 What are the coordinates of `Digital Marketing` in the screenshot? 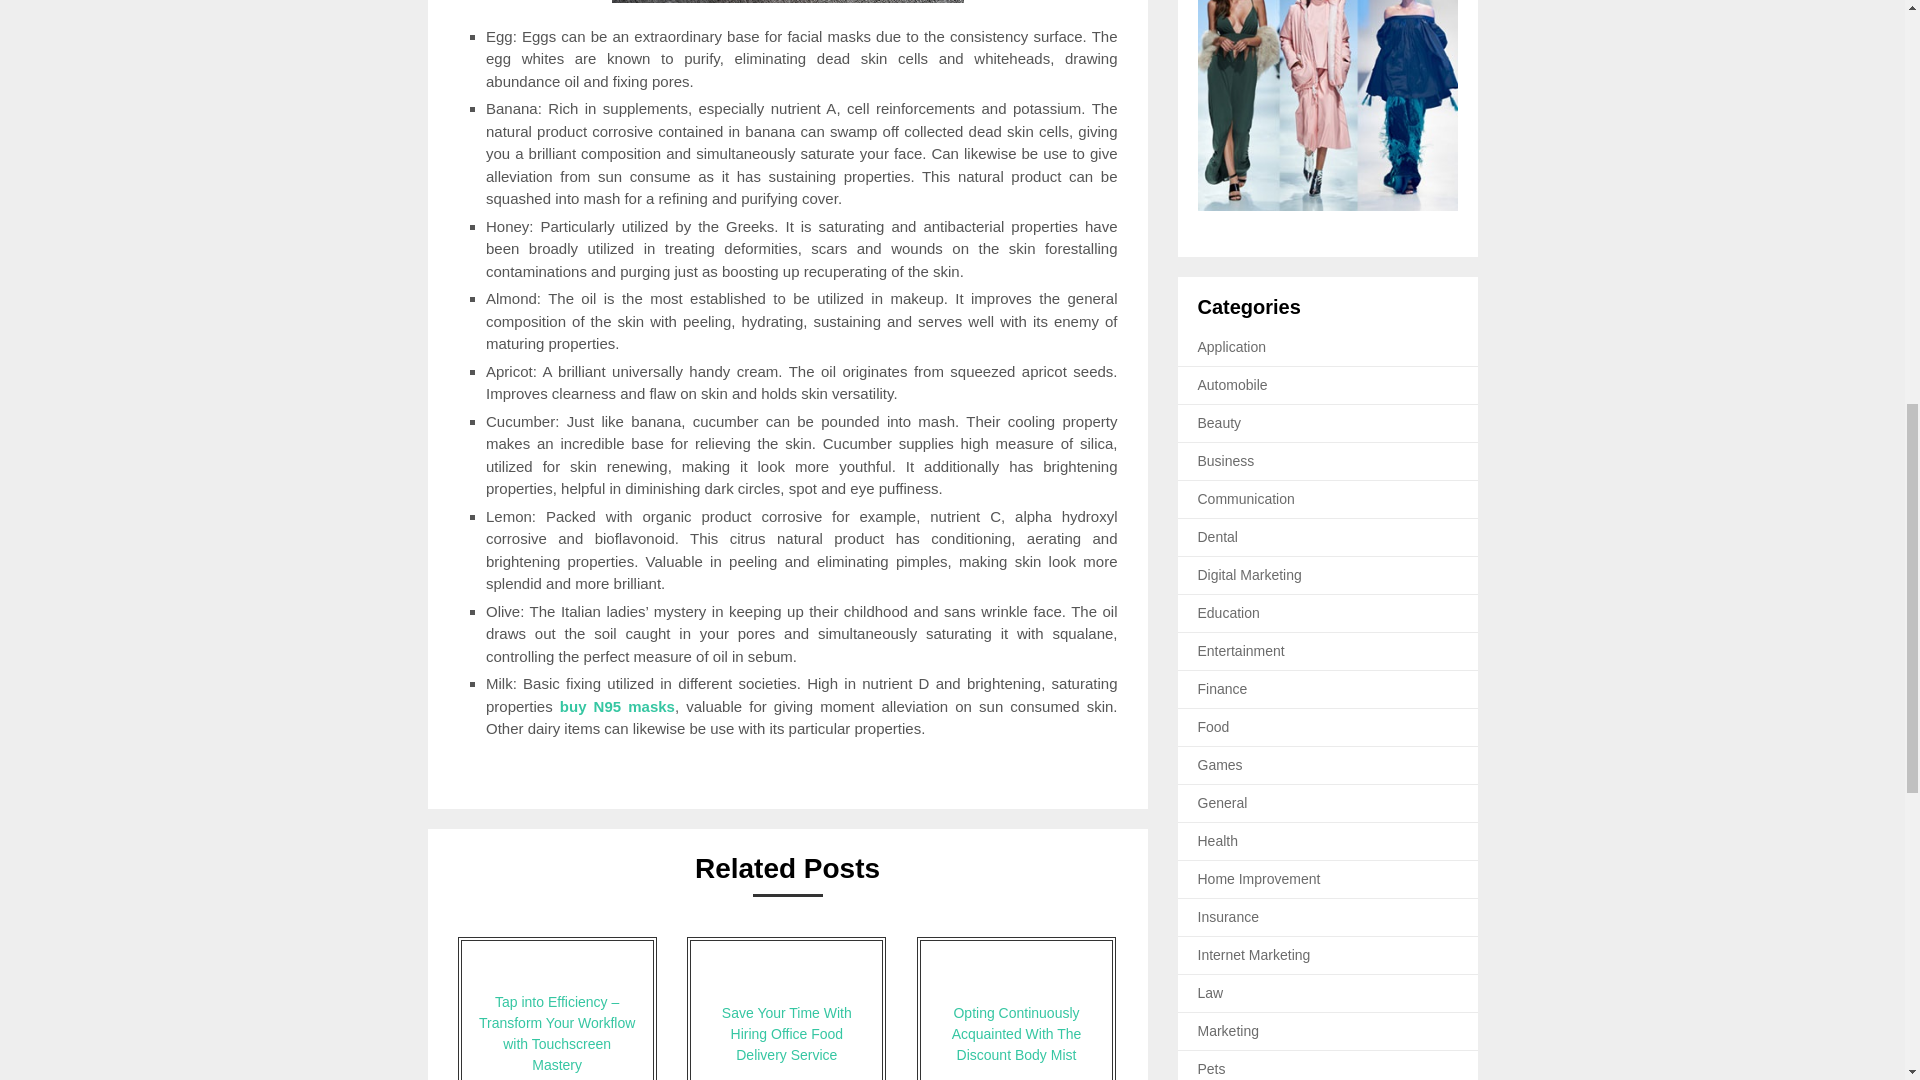 It's located at (1250, 575).